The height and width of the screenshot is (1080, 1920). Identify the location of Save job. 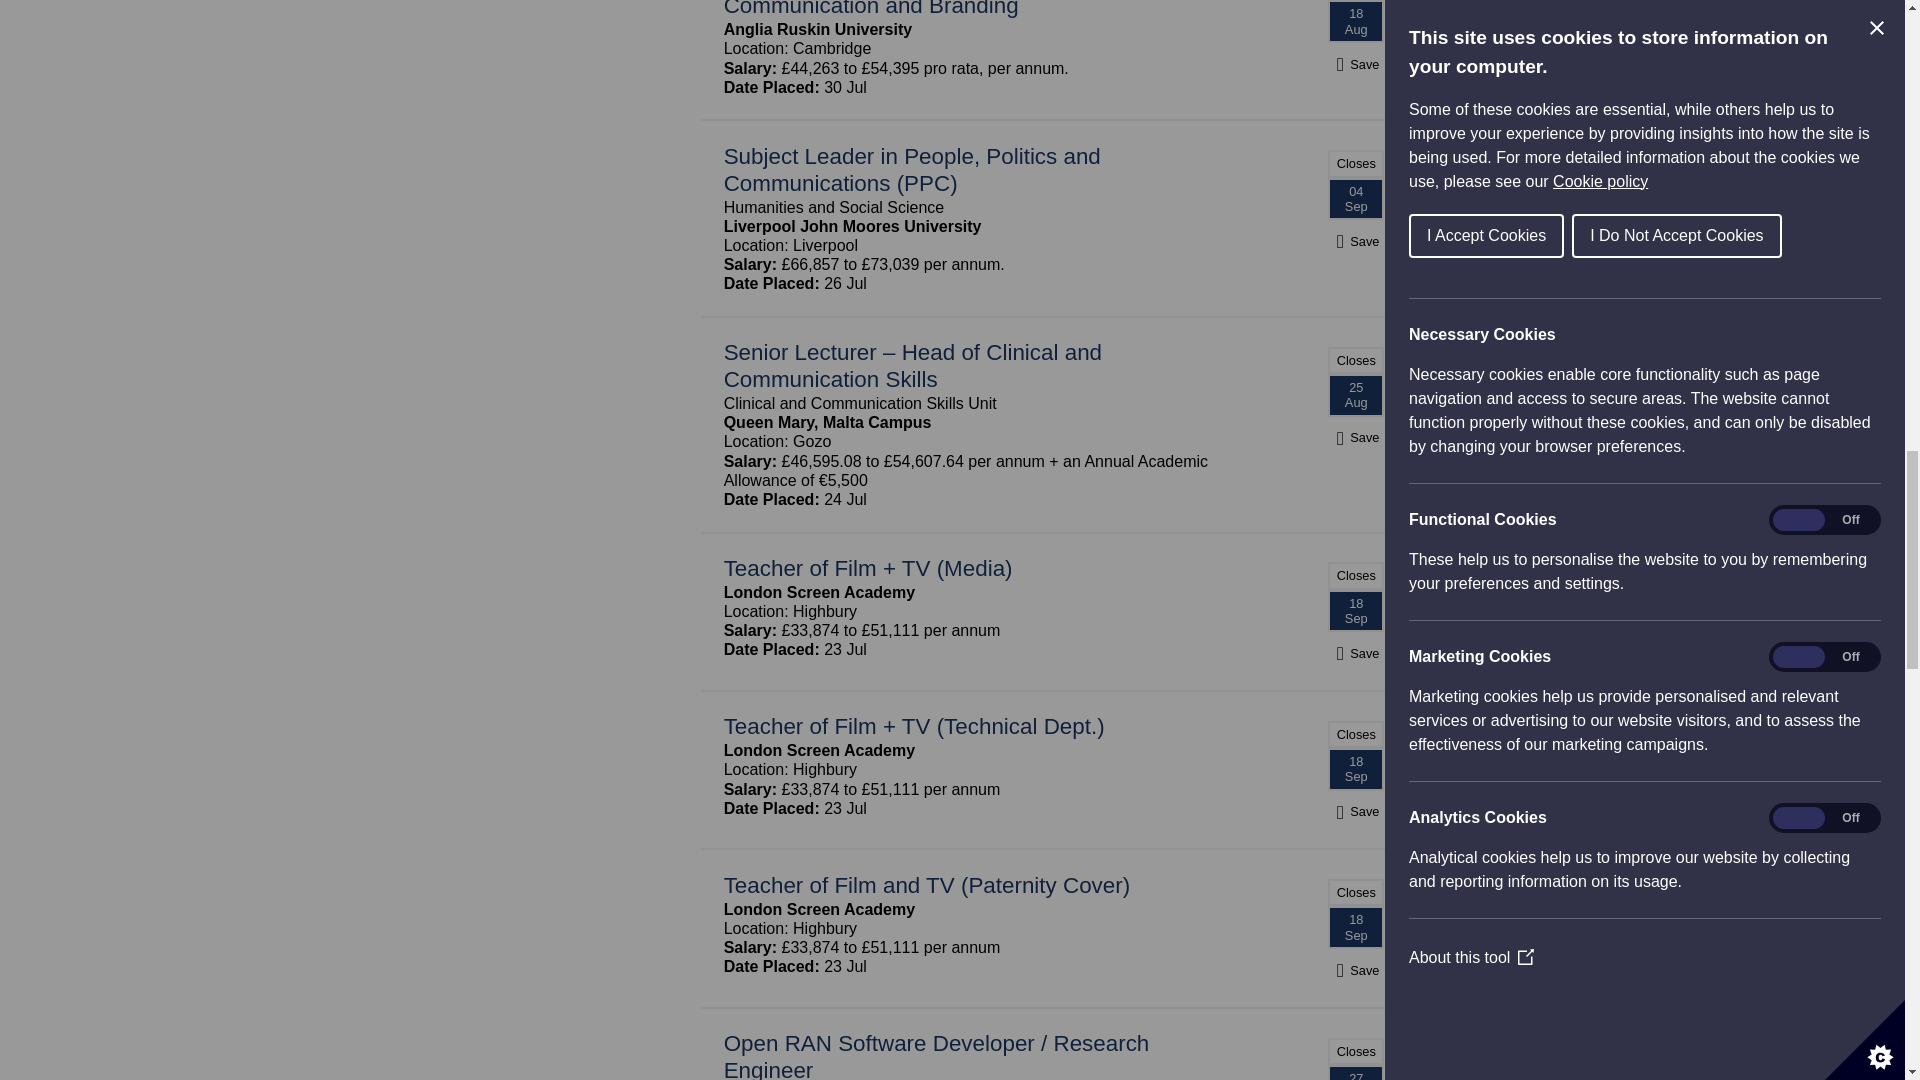
(1355, 811).